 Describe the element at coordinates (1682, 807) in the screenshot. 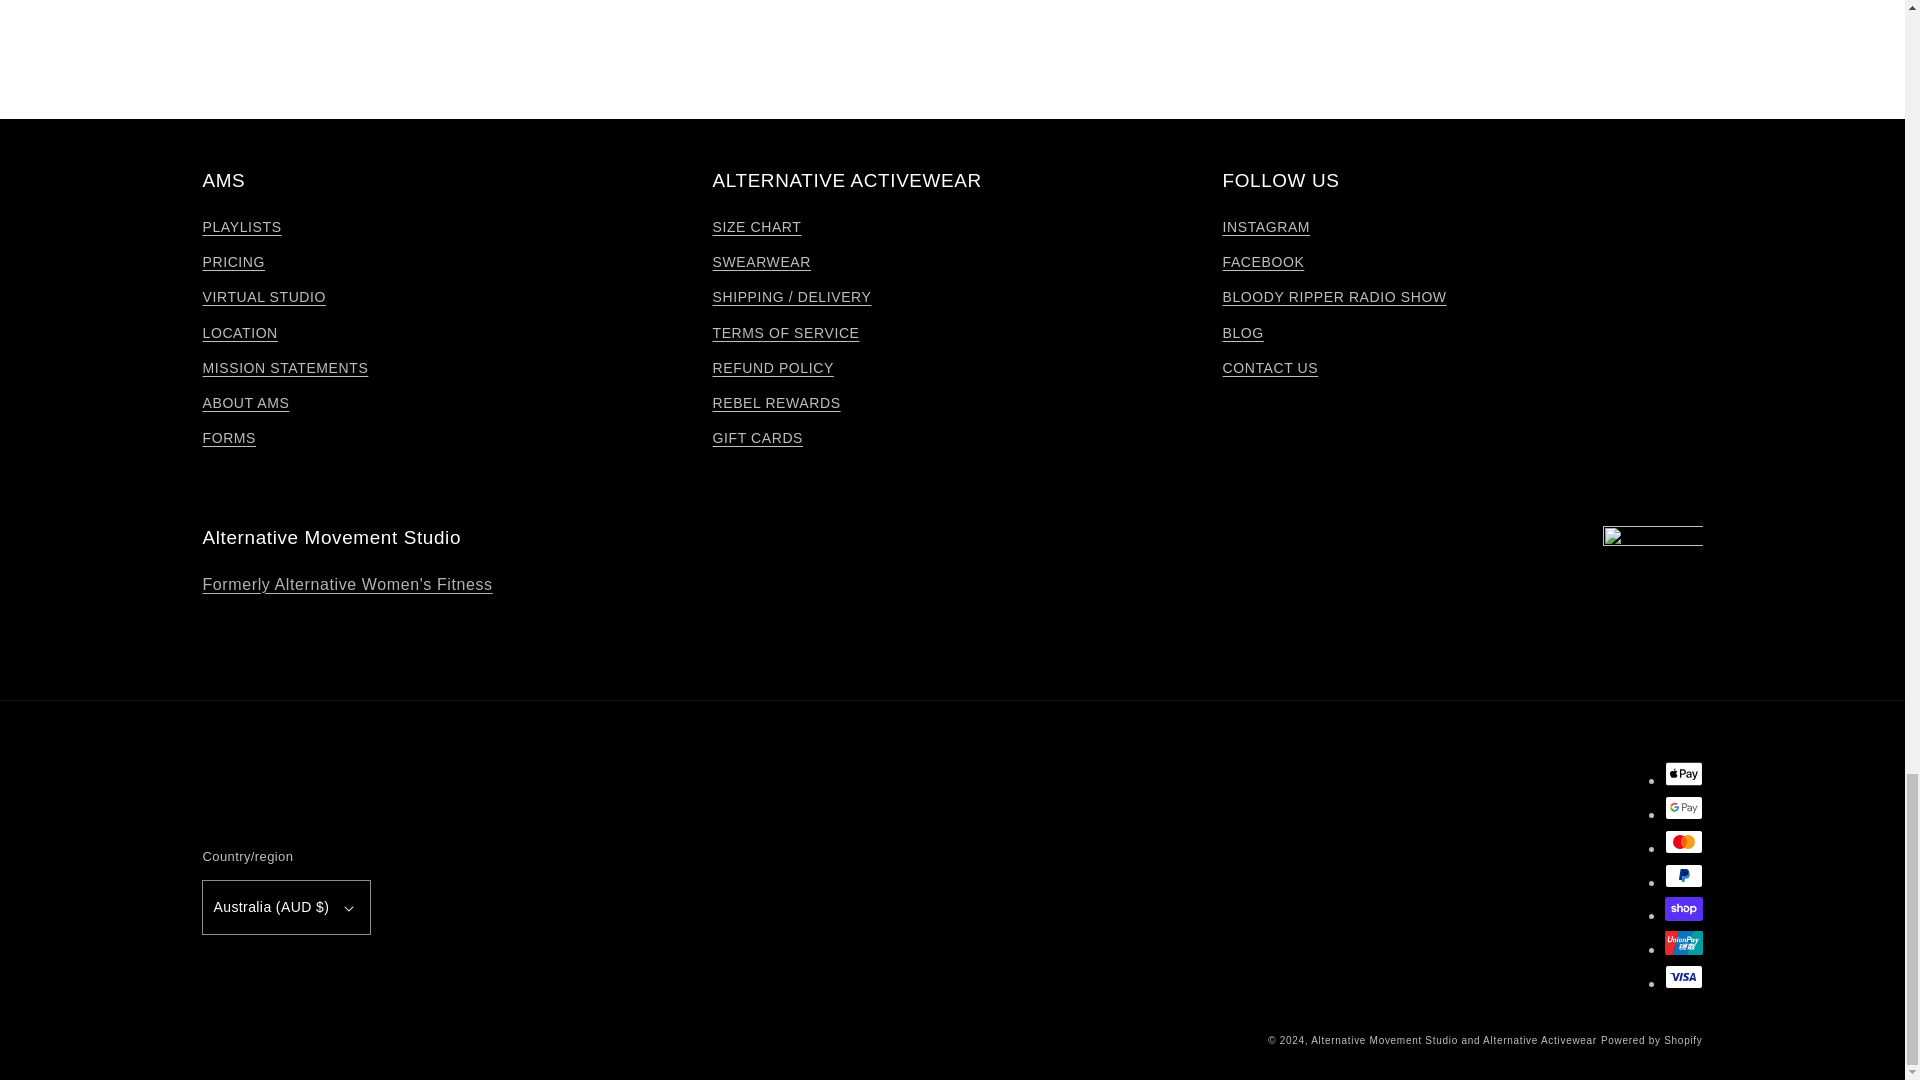

I see `Google Pay` at that location.